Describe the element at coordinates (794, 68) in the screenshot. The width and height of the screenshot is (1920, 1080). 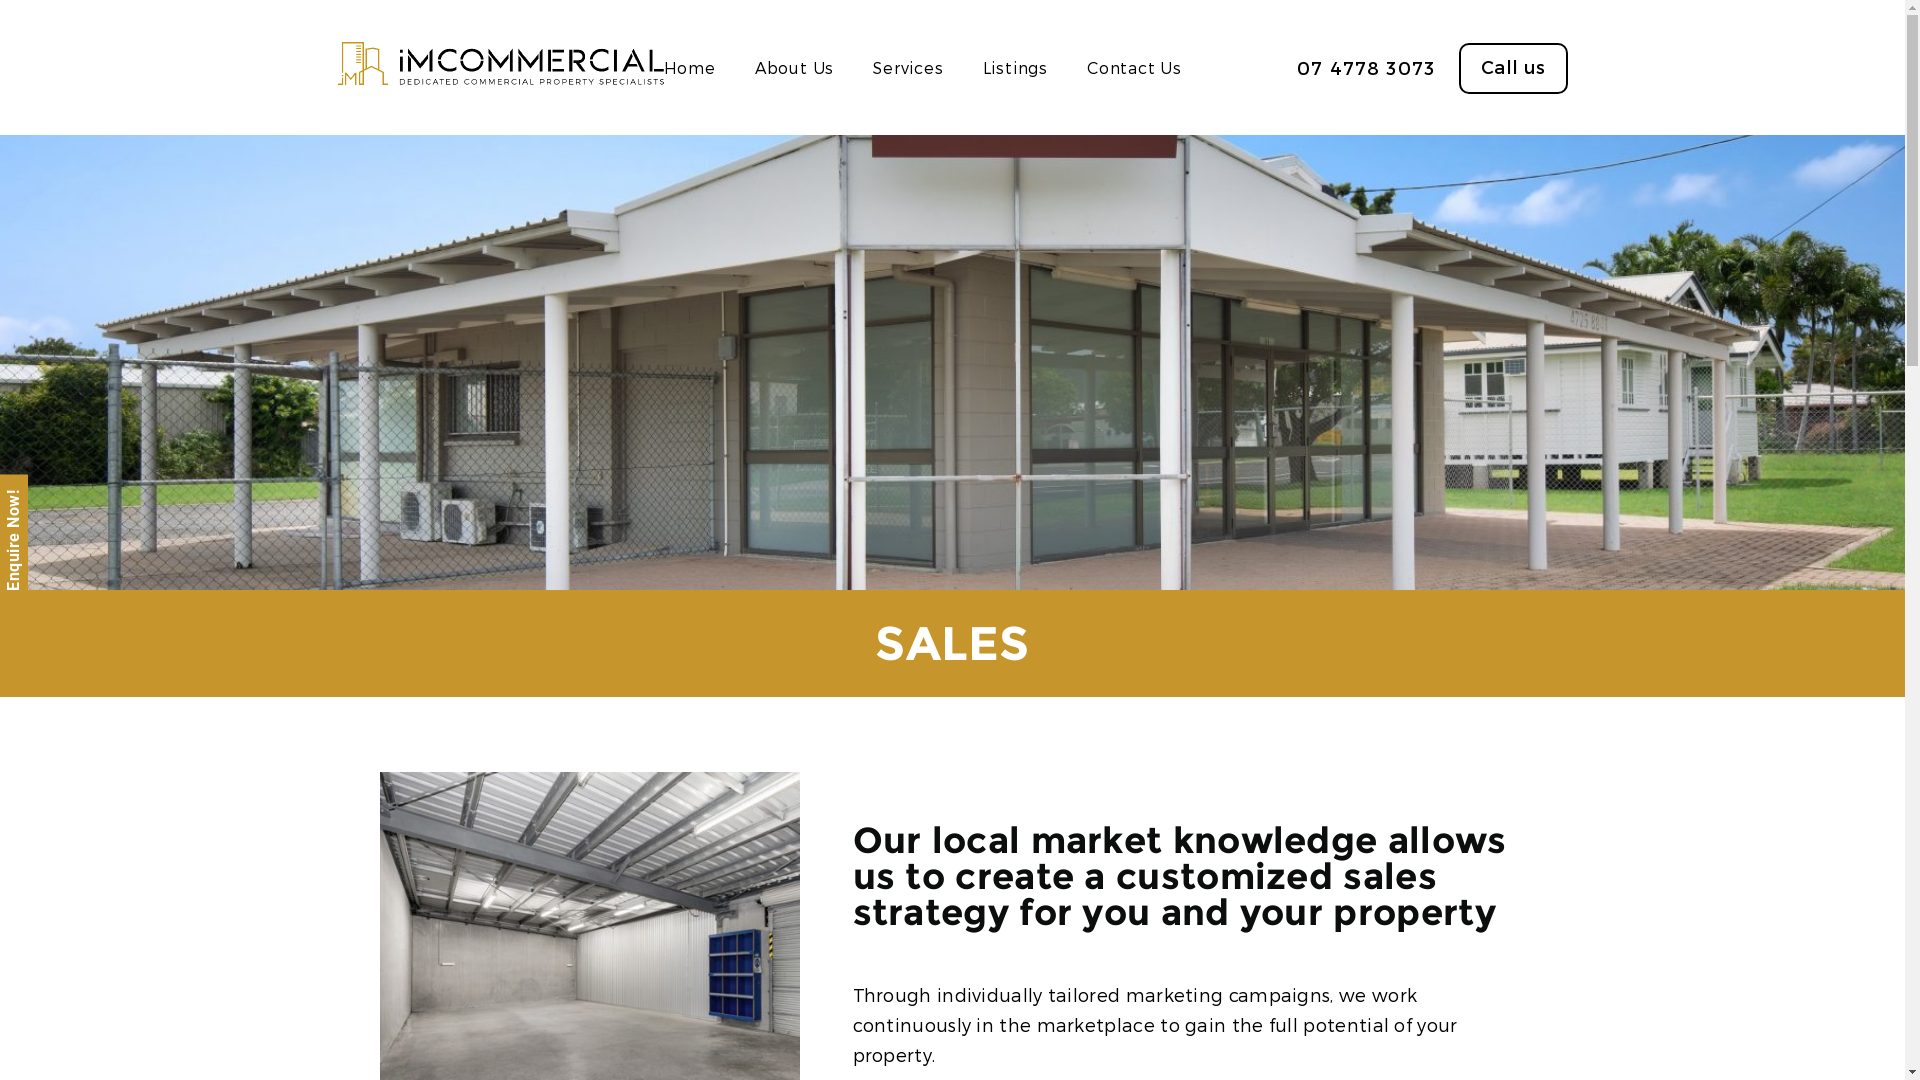
I see `About Us` at that location.